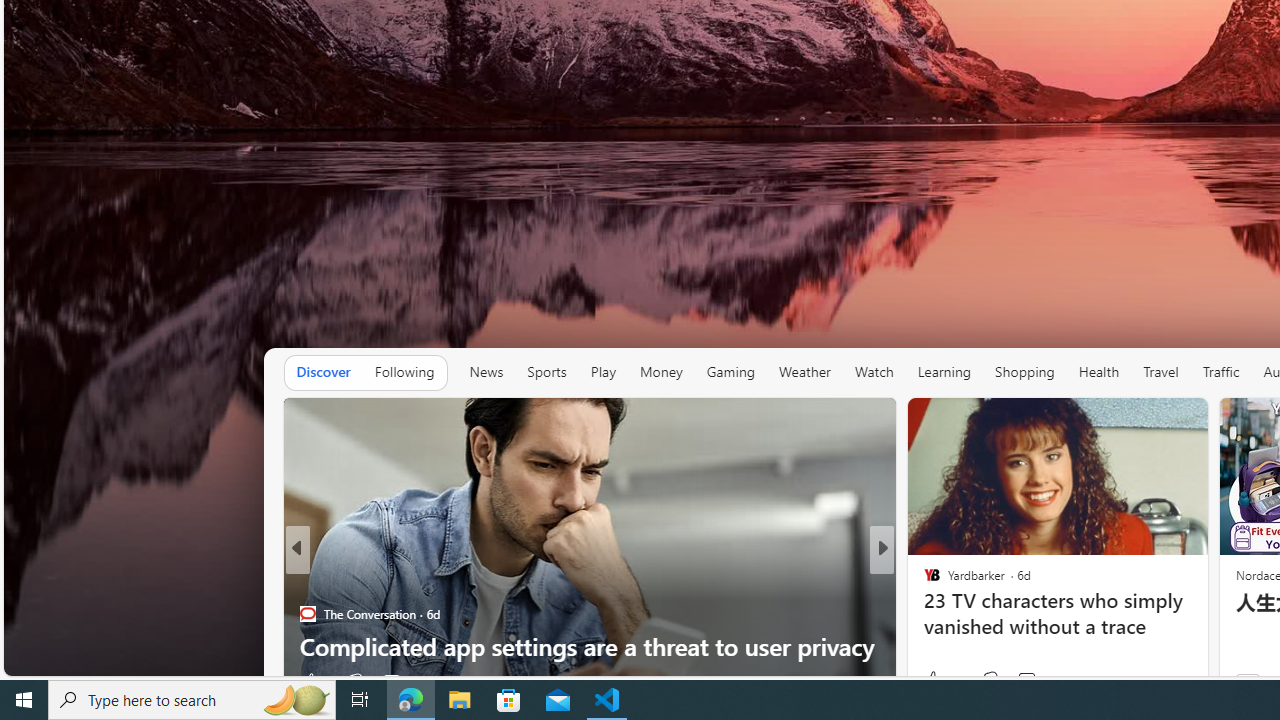 The width and height of the screenshot is (1280, 720). Describe the element at coordinates (730, 372) in the screenshot. I see `Gaming` at that location.